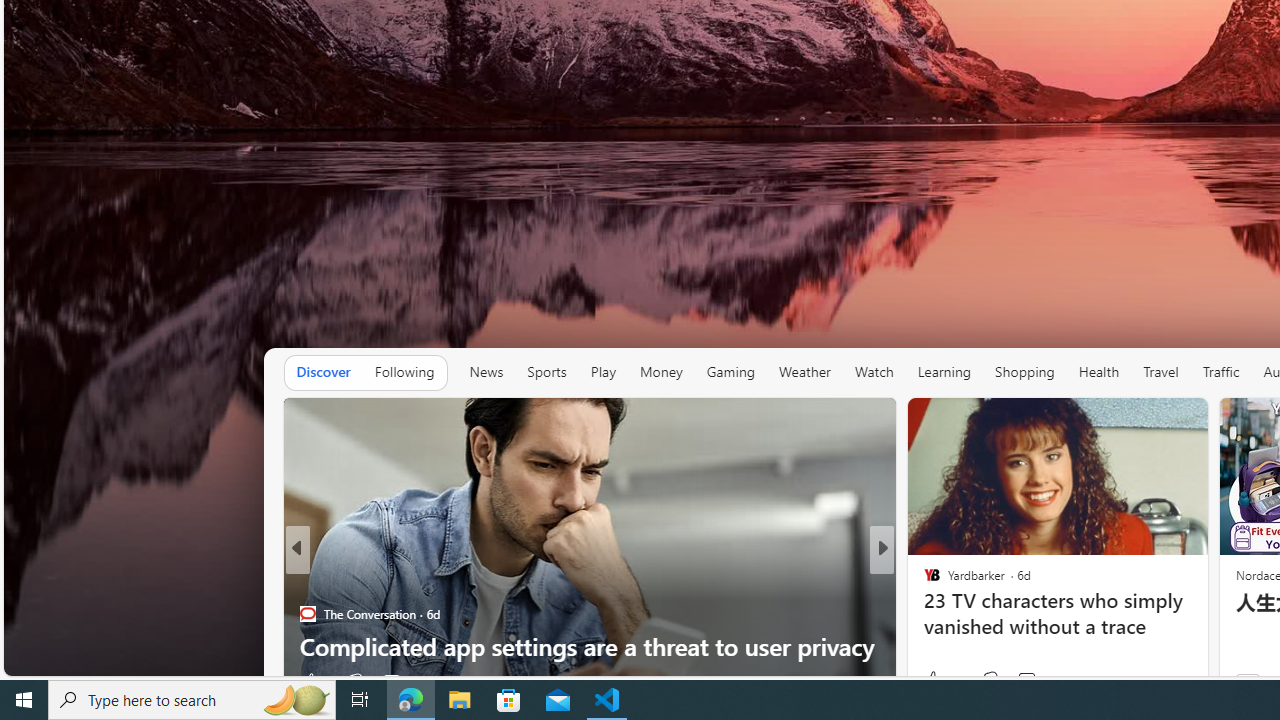 The width and height of the screenshot is (1280, 720). Describe the element at coordinates (730, 372) in the screenshot. I see `Gaming` at that location.